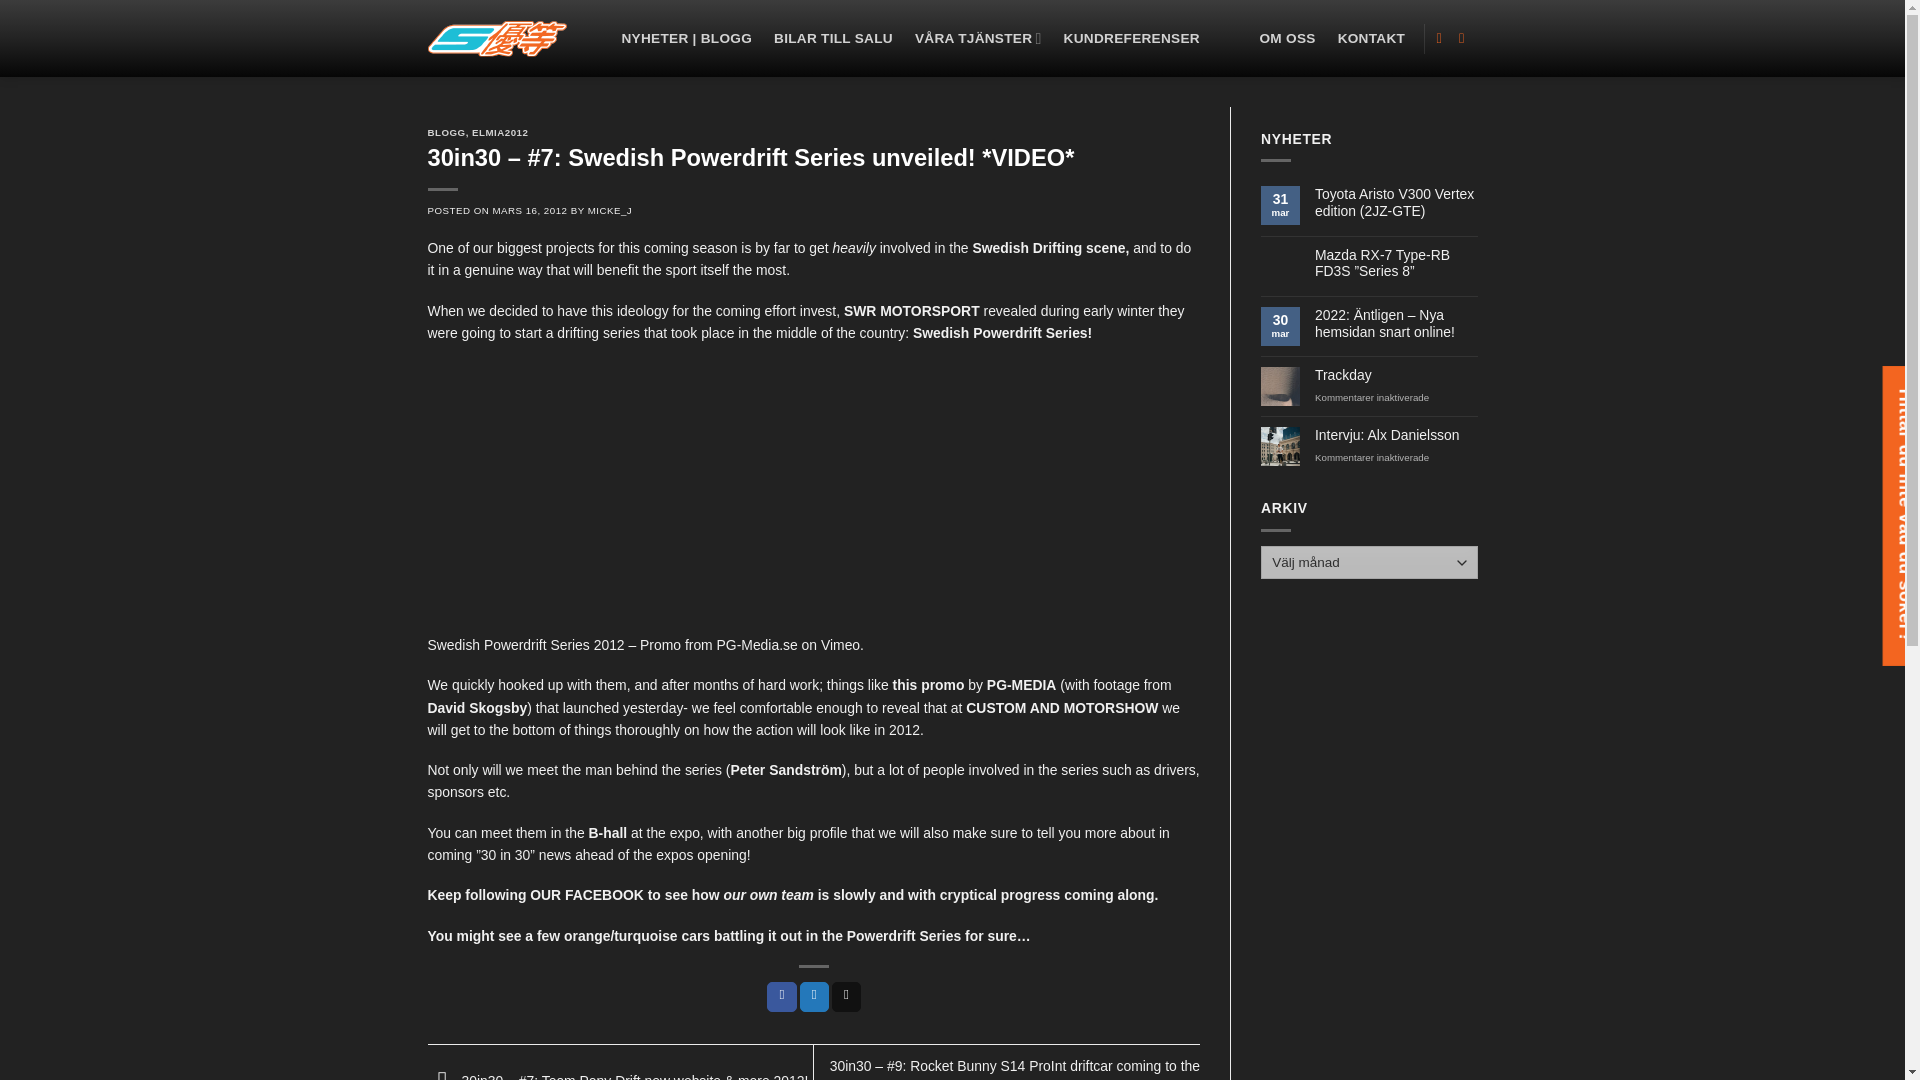  I want to click on ELMIA2012, so click(500, 132).